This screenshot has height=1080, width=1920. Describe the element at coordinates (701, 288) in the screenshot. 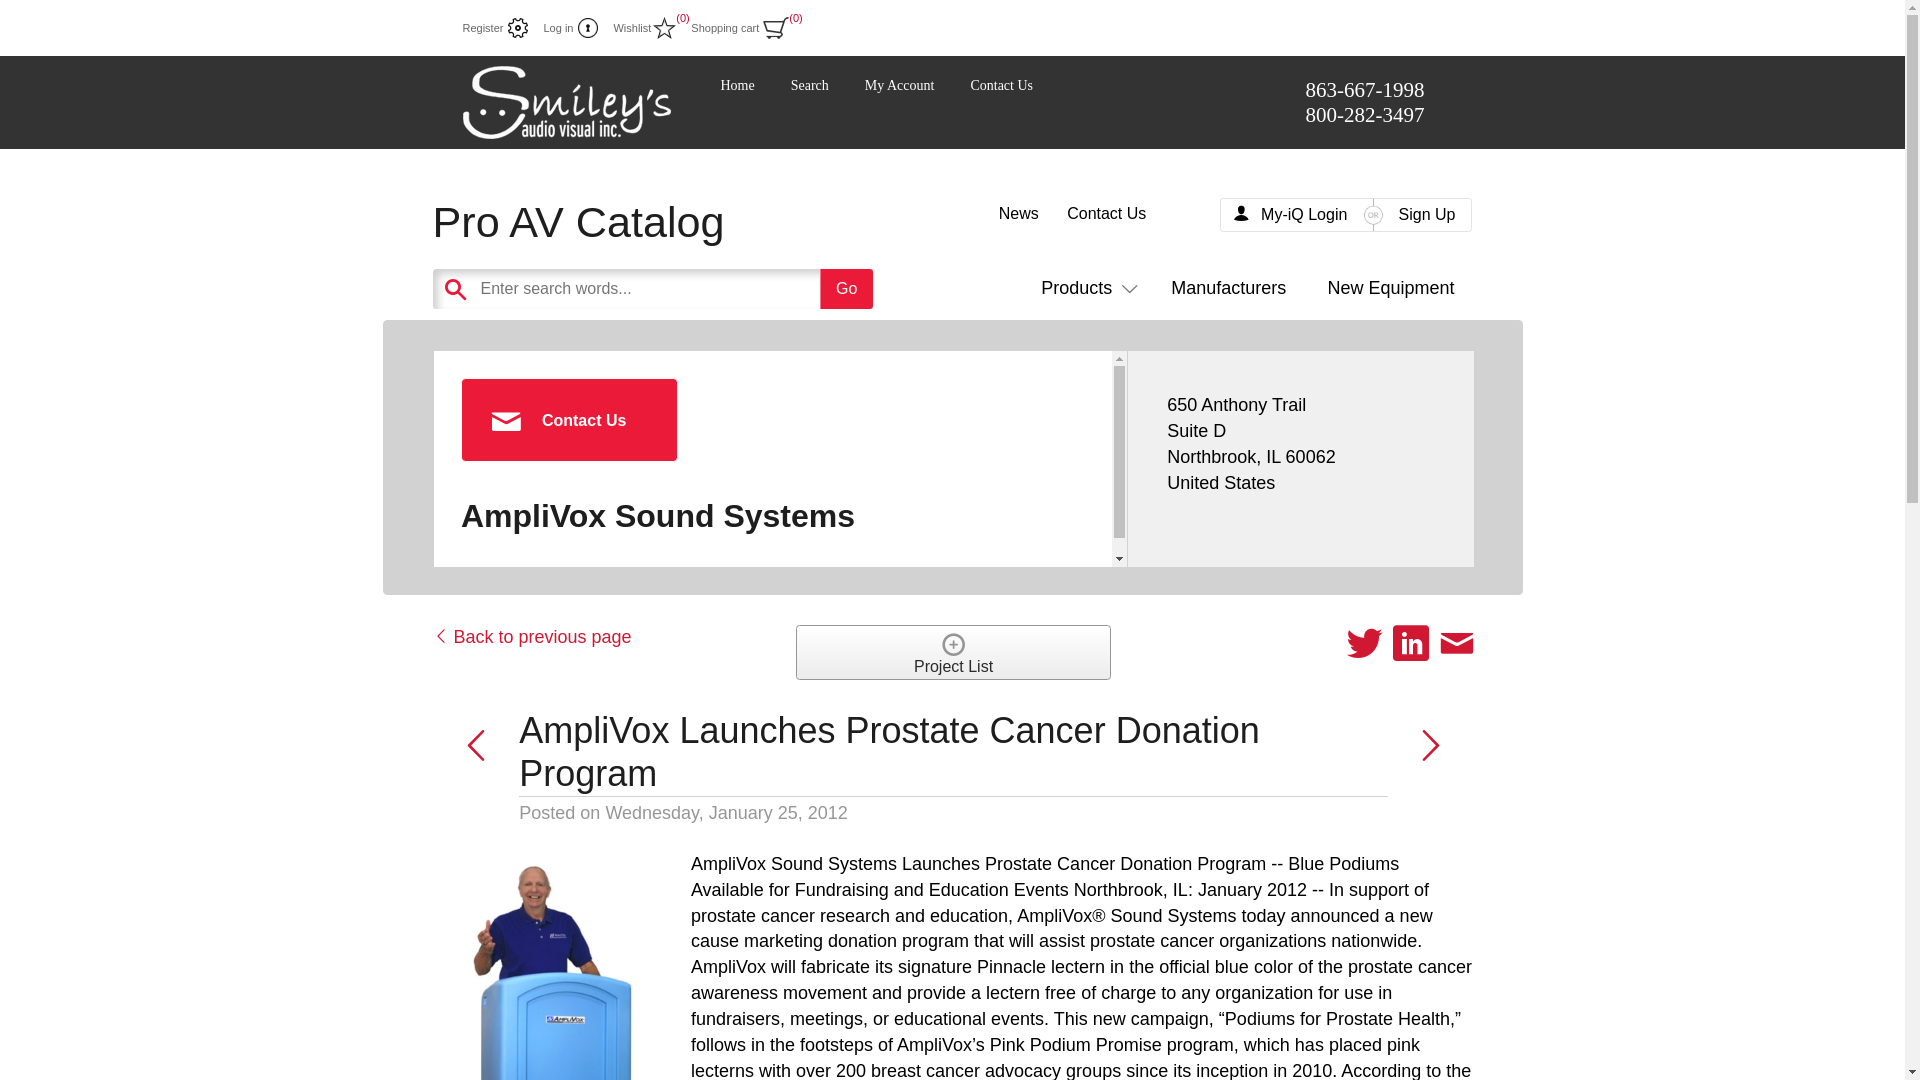

I see `Enter search words...` at that location.